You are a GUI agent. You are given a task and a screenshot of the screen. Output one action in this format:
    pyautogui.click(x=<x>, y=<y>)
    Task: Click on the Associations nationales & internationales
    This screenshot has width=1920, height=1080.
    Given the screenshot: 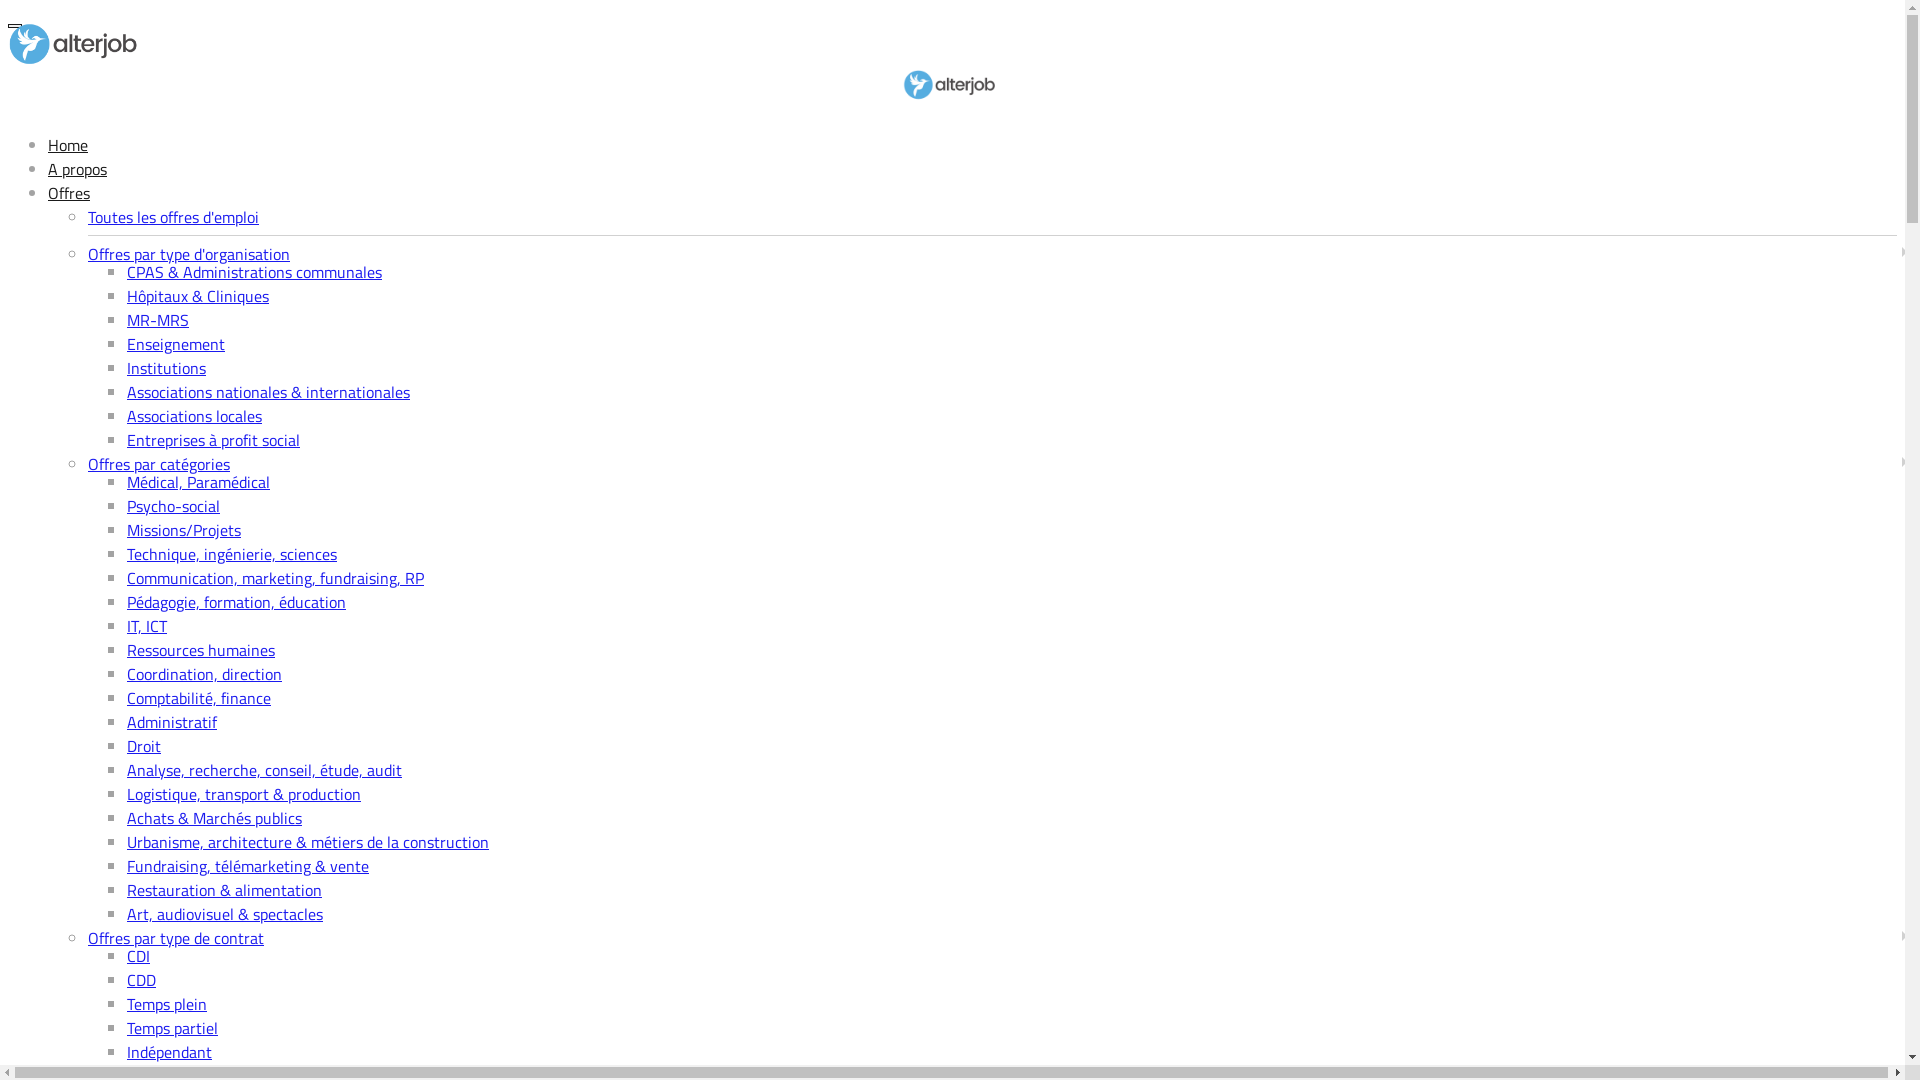 What is the action you would take?
    pyautogui.click(x=268, y=392)
    